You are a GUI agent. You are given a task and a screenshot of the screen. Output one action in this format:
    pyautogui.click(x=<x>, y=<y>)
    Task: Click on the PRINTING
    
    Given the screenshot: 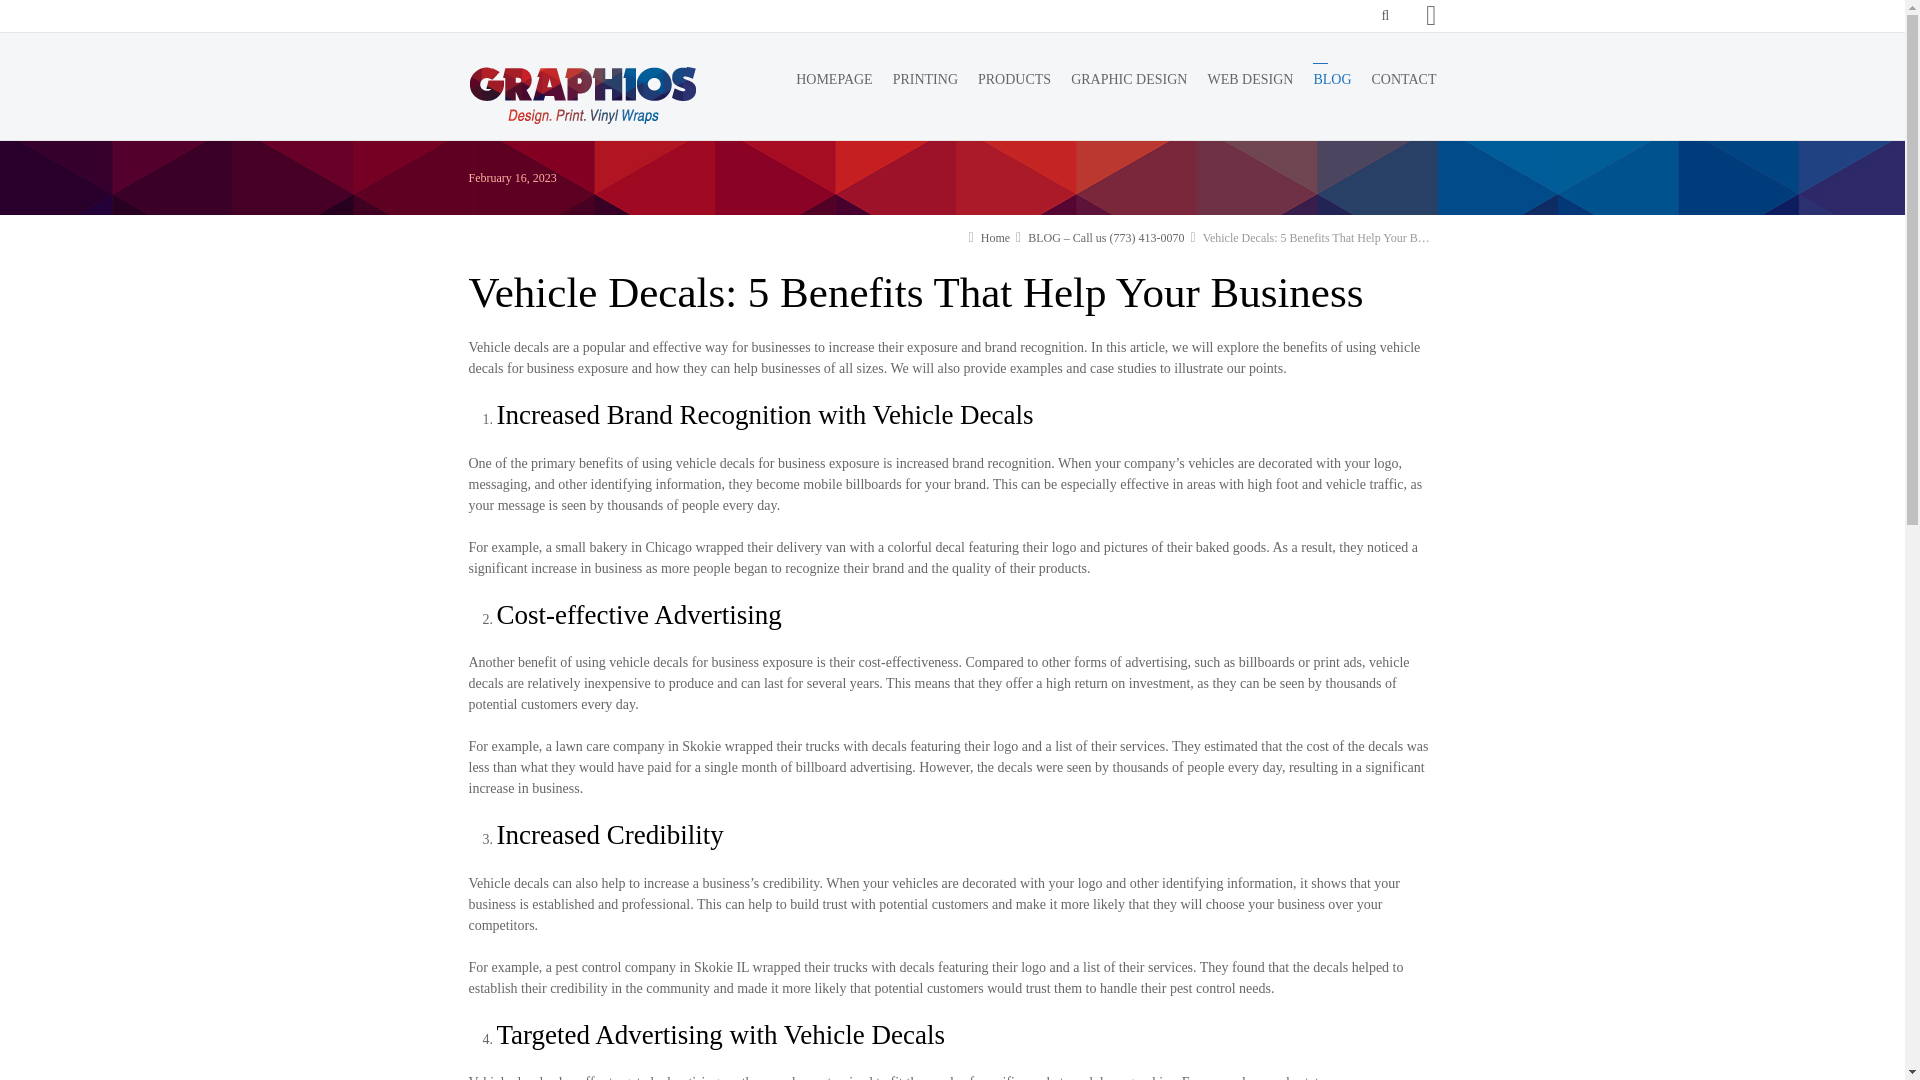 What is the action you would take?
    pyautogui.click(x=925, y=84)
    